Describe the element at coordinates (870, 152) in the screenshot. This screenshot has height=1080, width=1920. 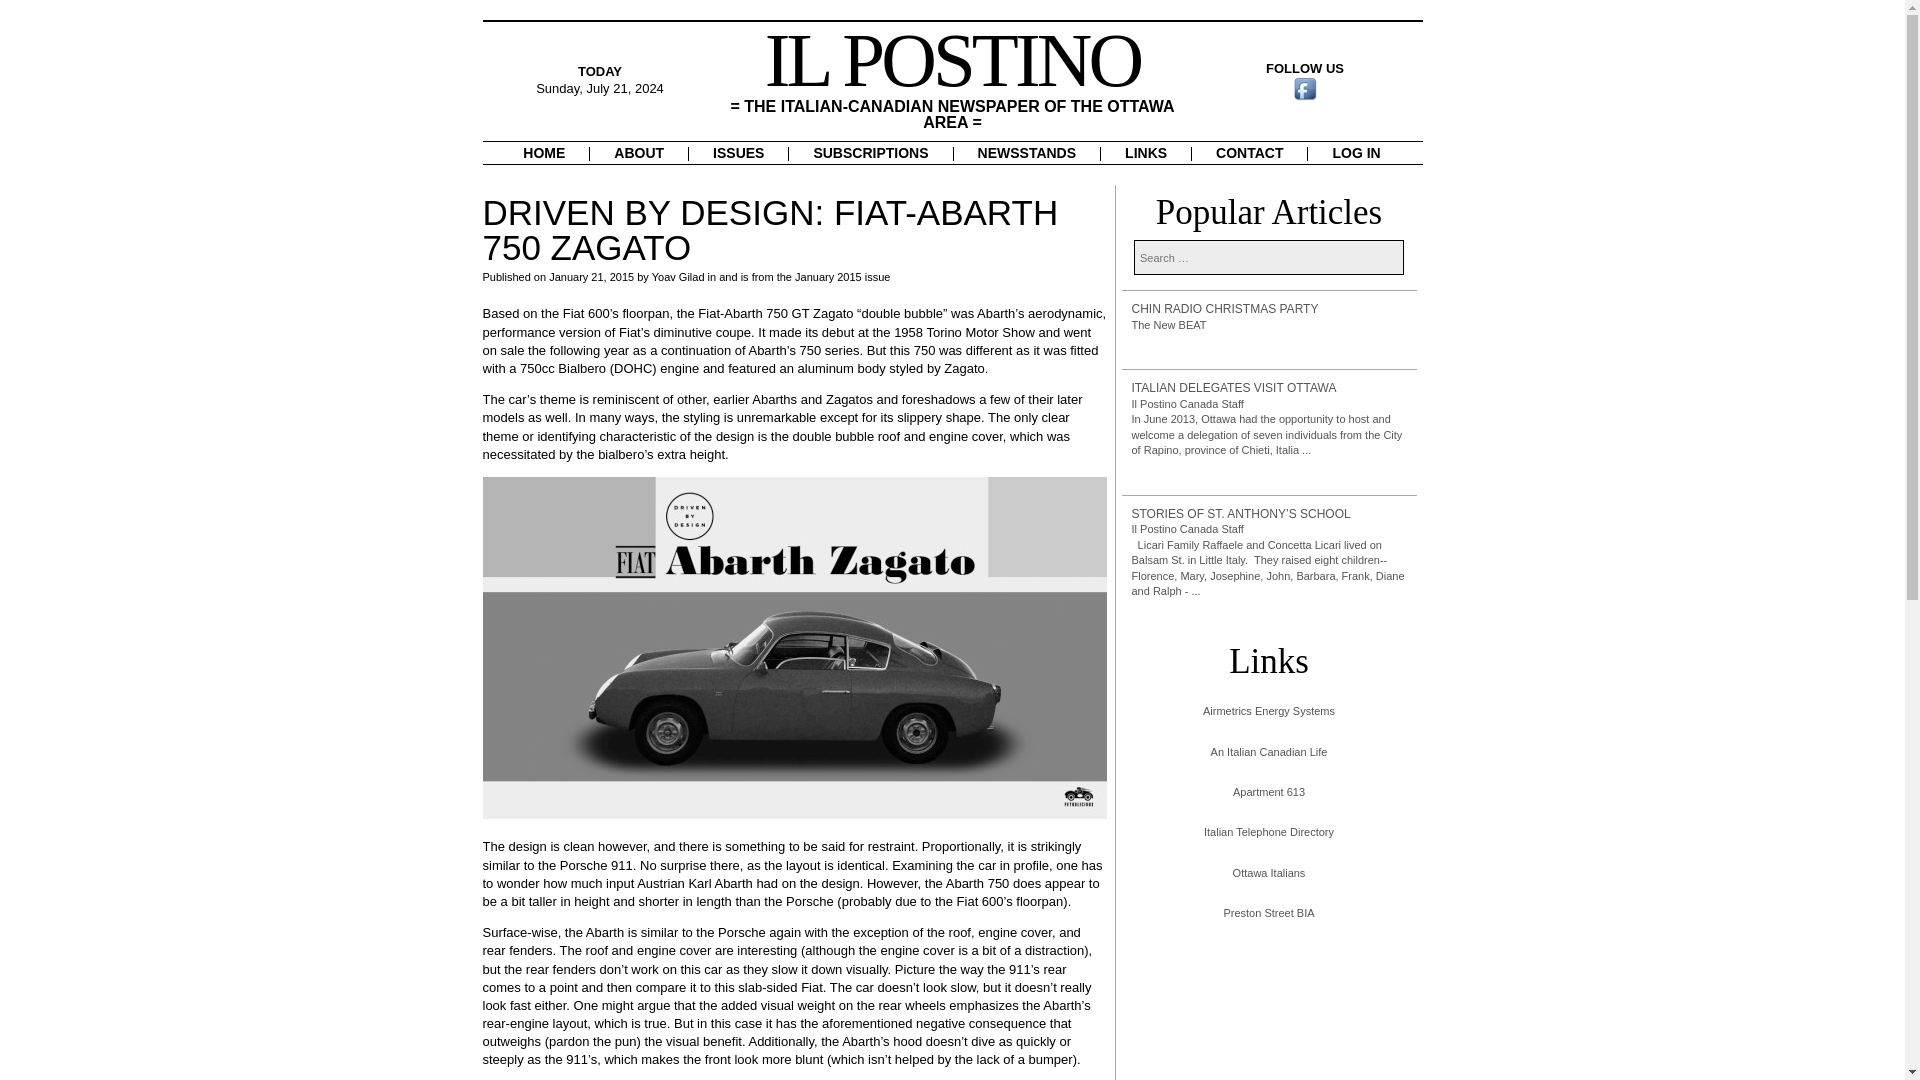
I see `SUBSCRIPTIONS` at that location.